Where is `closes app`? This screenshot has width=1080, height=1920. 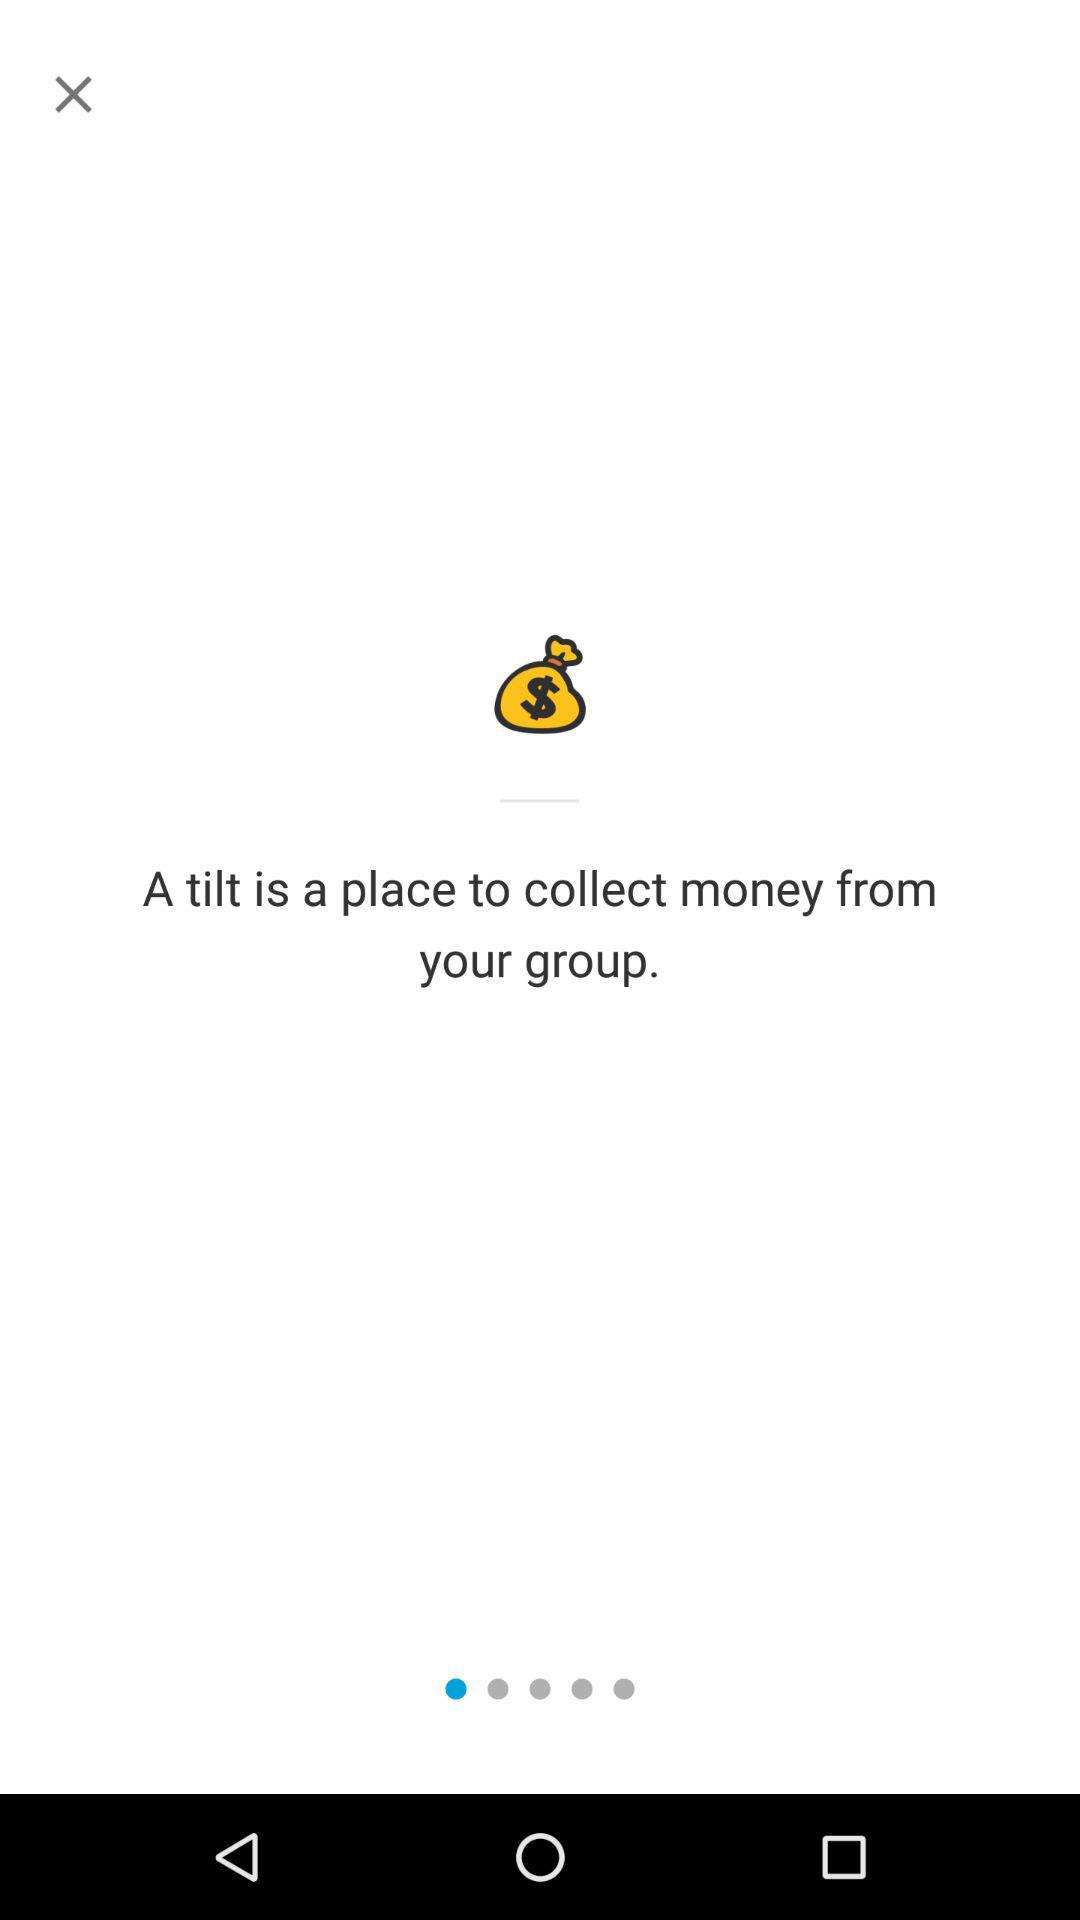 closes app is located at coordinates (74, 94).